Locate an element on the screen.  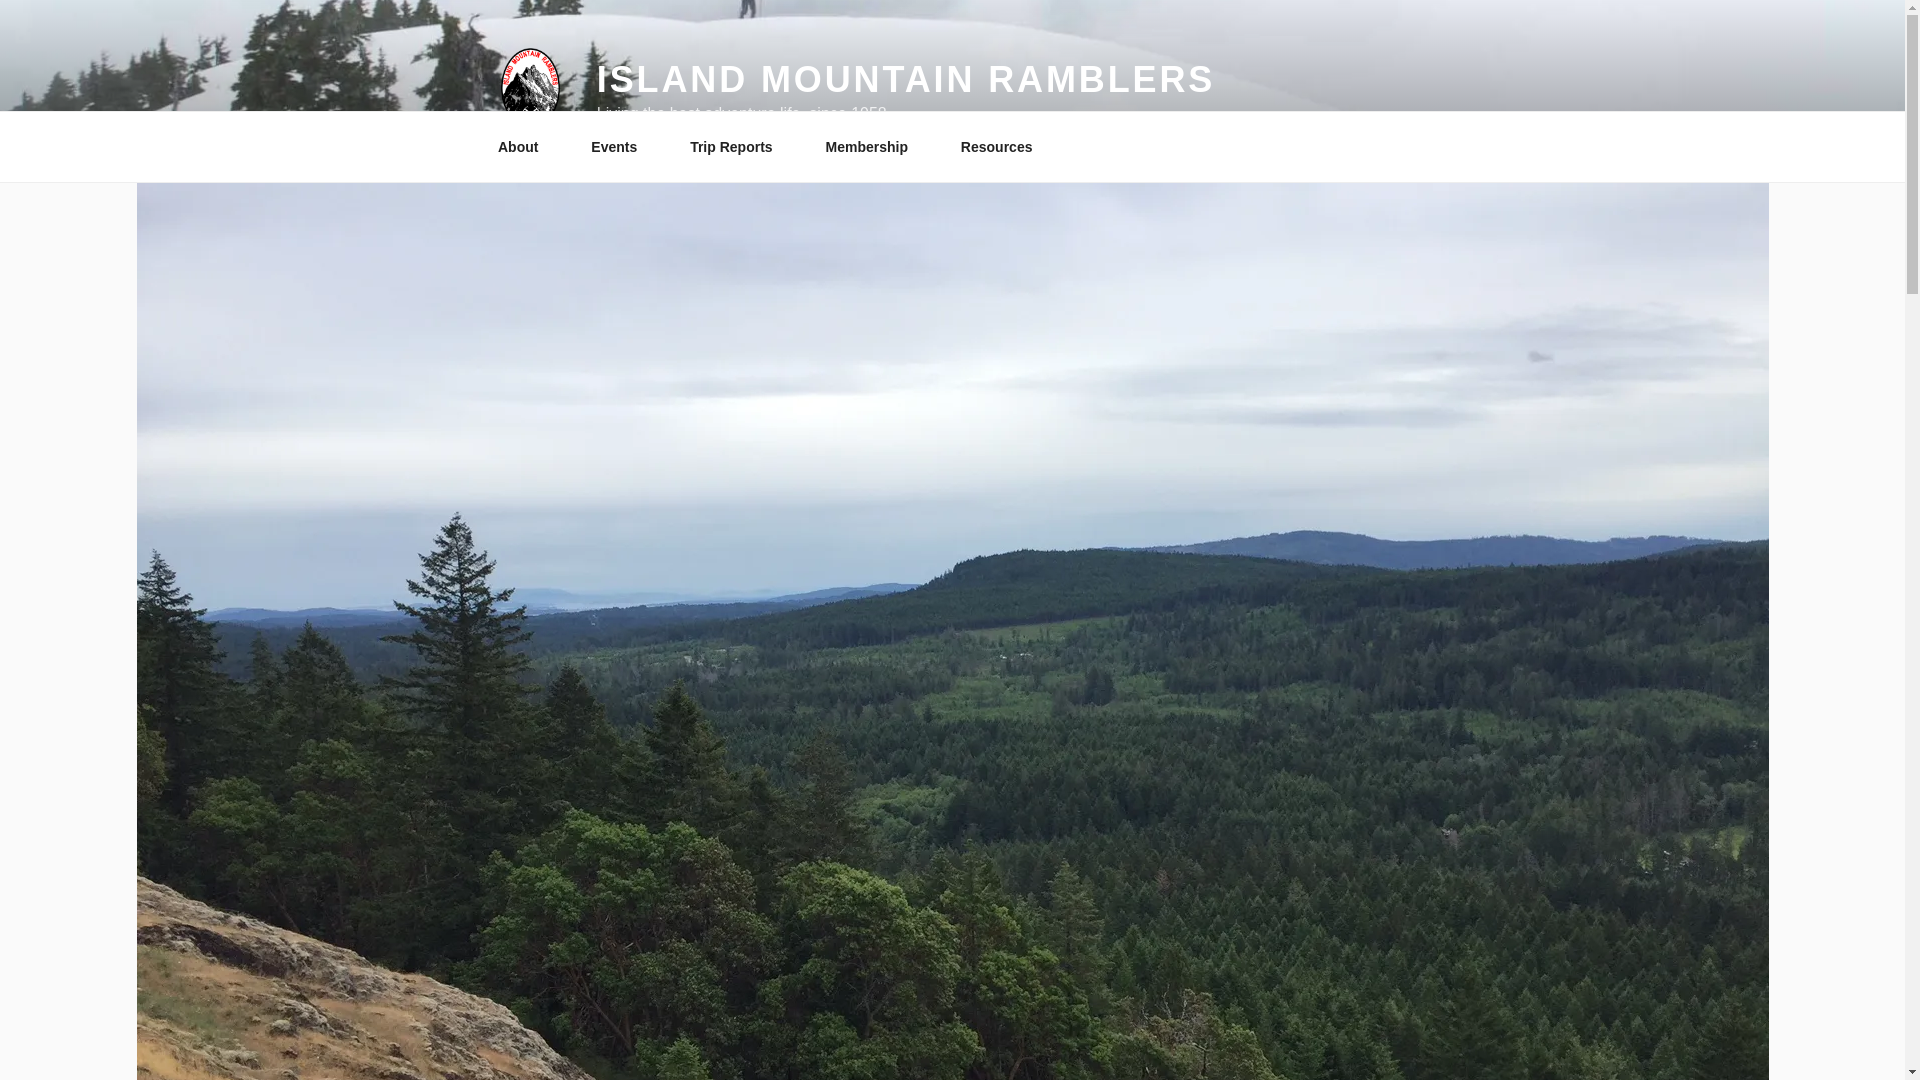
Events is located at coordinates (621, 146).